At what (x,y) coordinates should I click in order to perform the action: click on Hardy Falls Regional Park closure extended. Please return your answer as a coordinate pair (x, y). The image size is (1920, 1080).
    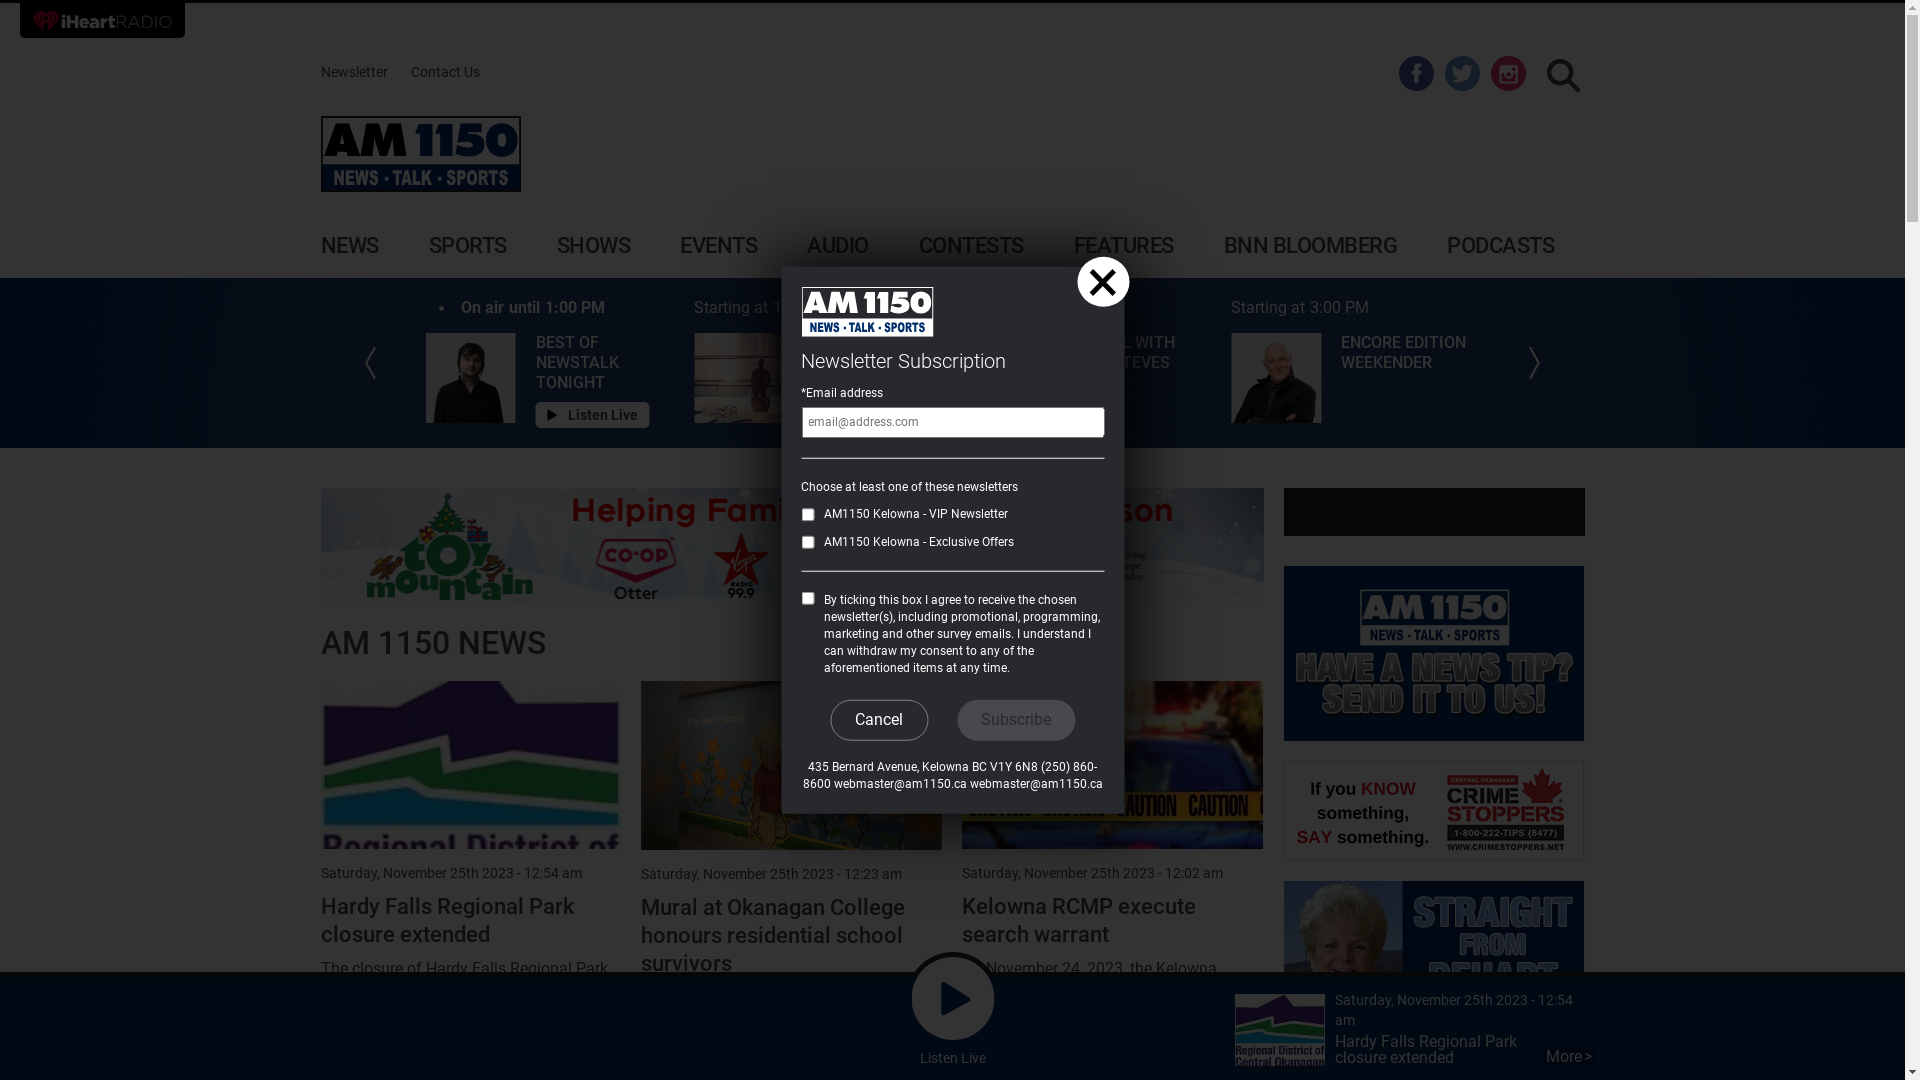
    Looking at the image, I should click on (1279, 1032).